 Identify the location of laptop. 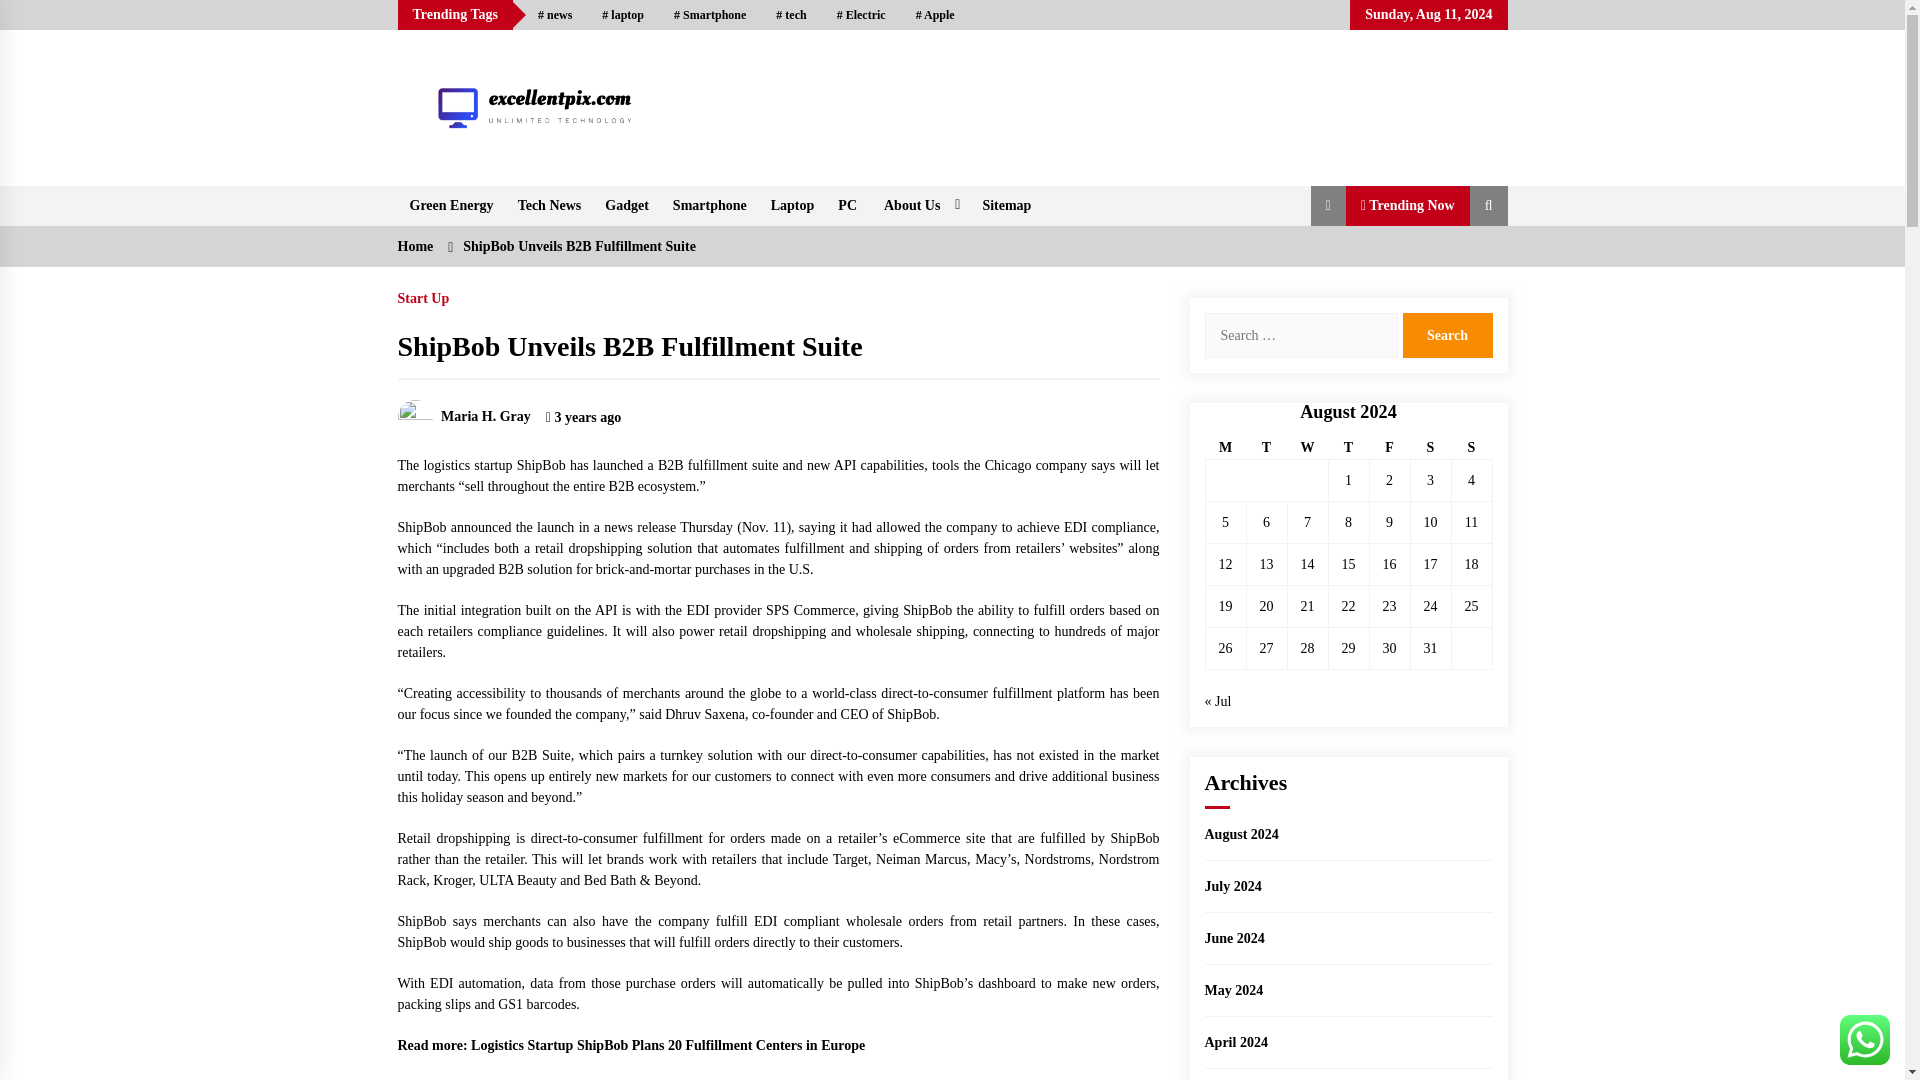
(622, 15).